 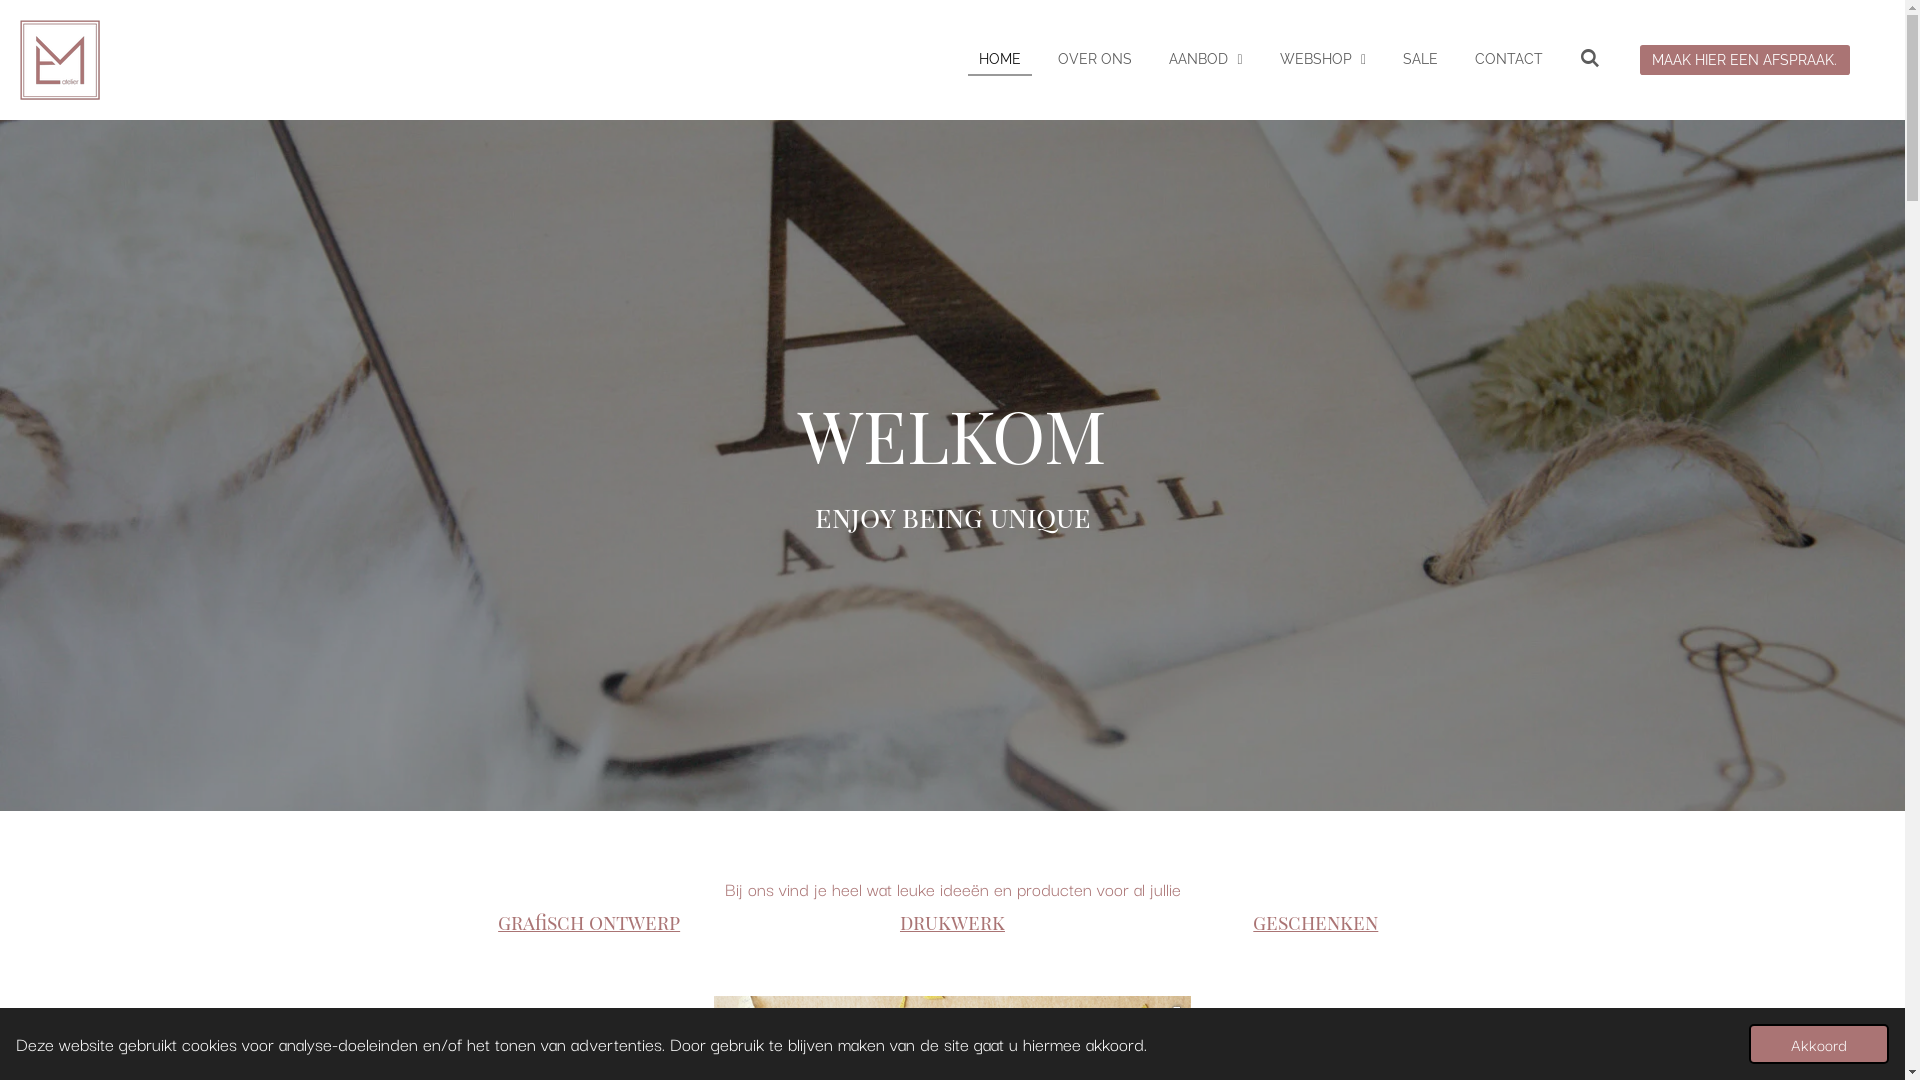 I want to click on Akkoord, so click(x=1819, y=1044).